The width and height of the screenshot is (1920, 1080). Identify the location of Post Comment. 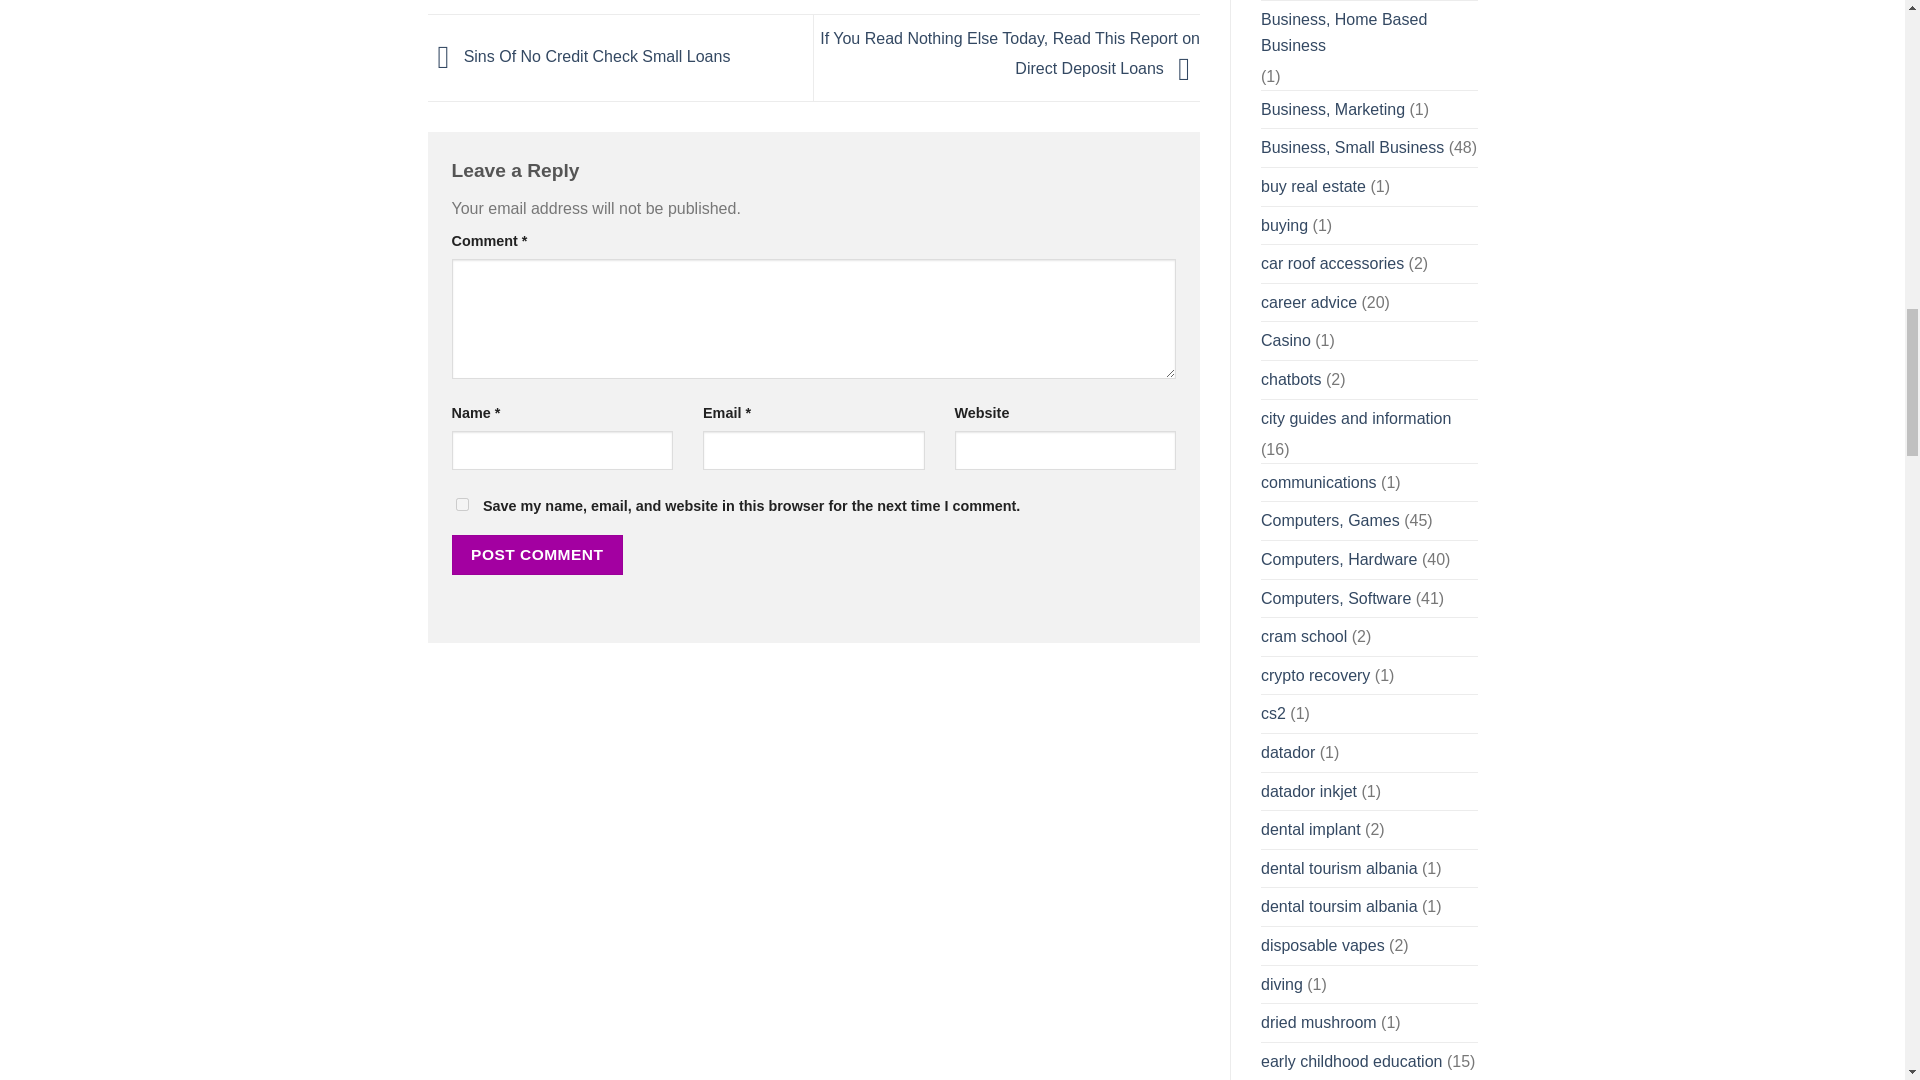
(538, 554).